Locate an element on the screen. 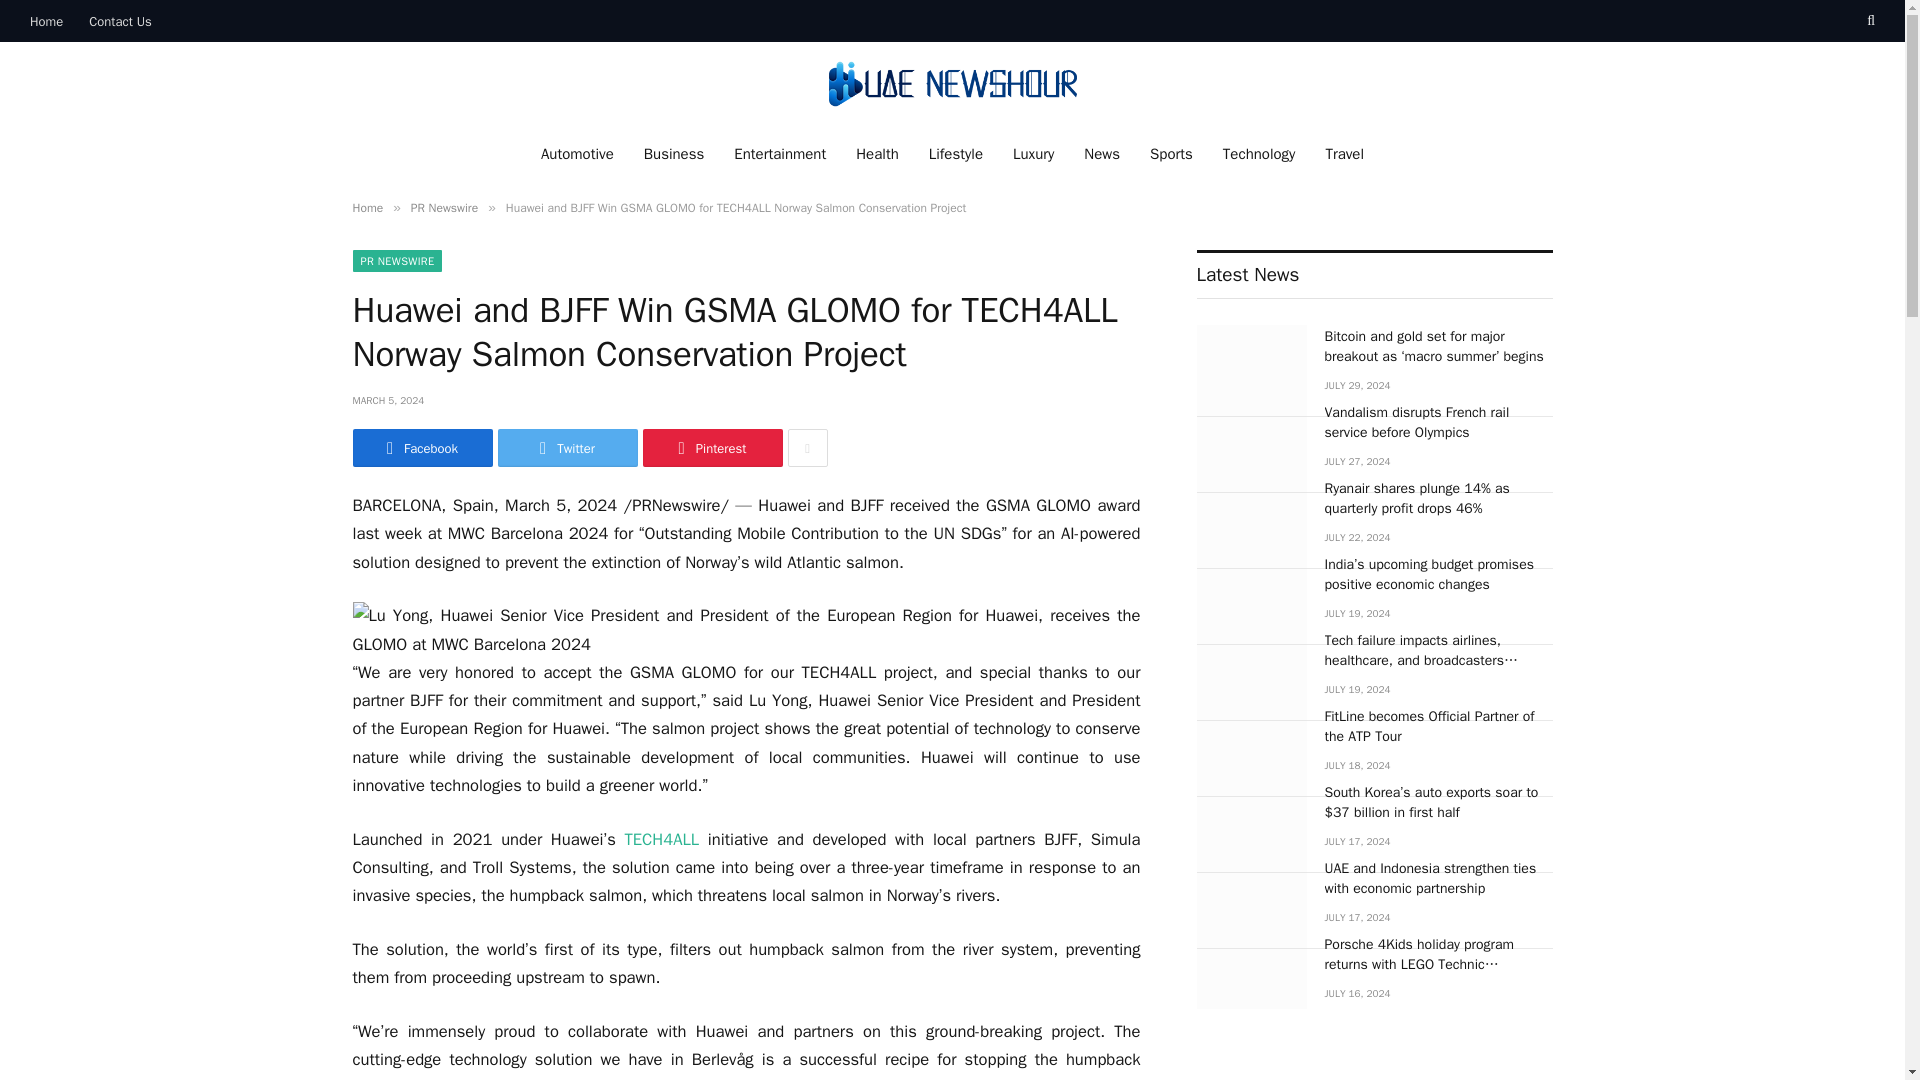 The image size is (1920, 1080). PR Newswire is located at coordinates (444, 208).